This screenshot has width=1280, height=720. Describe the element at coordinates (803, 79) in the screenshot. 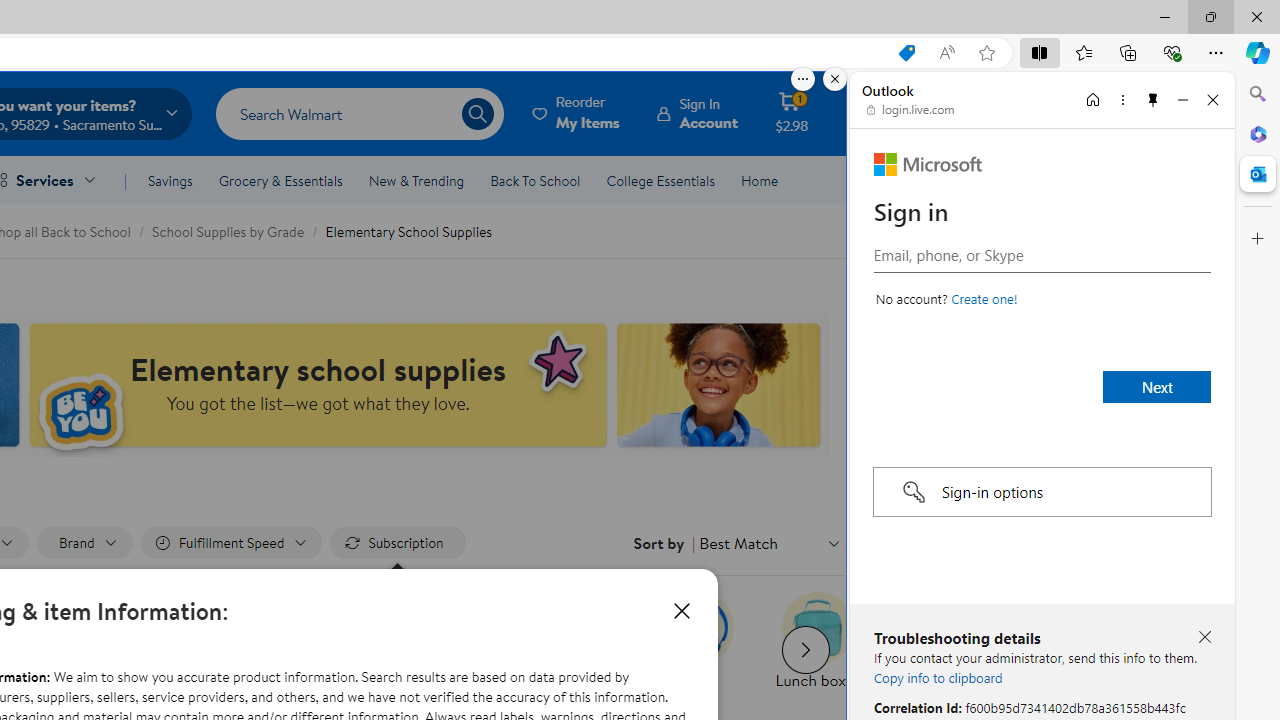

I see `More options.` at that location.